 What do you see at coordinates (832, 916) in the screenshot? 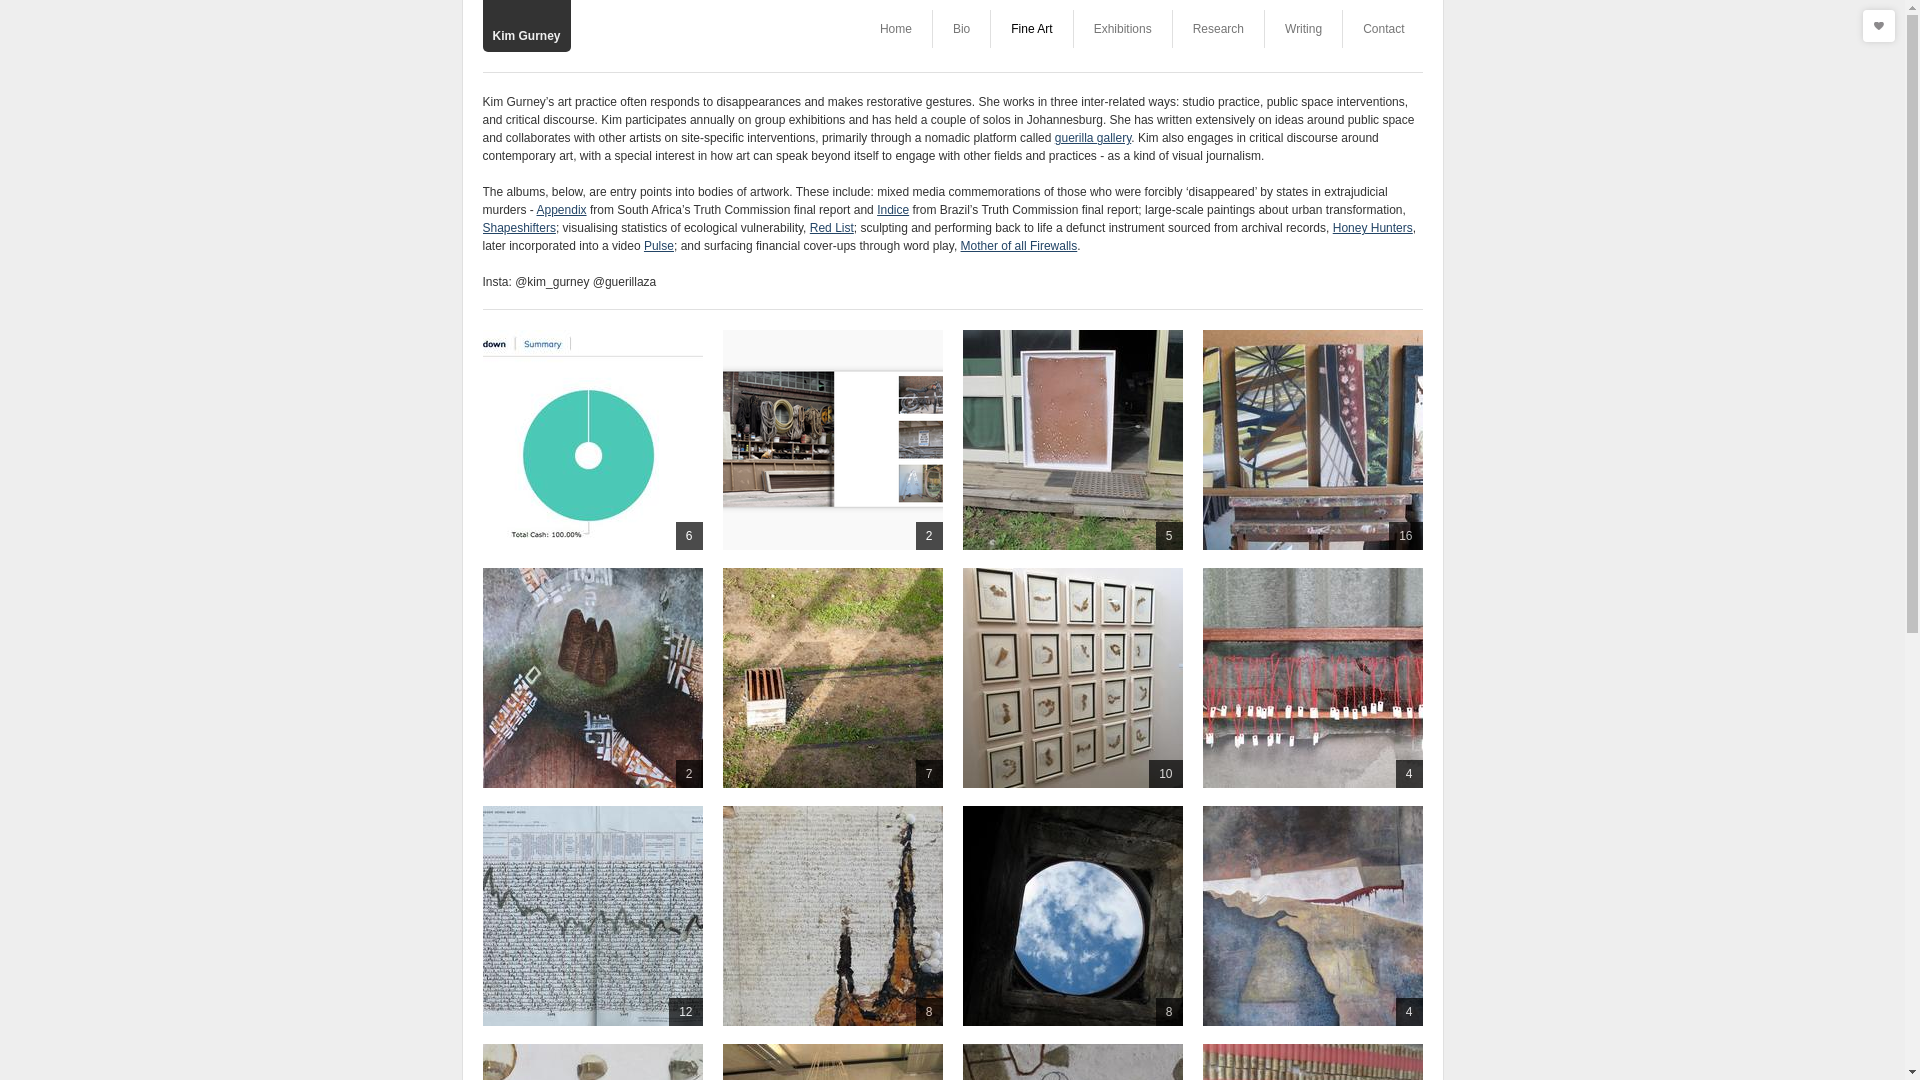
I see `Mother of All Firewalls` at bounding box center [832, 916].